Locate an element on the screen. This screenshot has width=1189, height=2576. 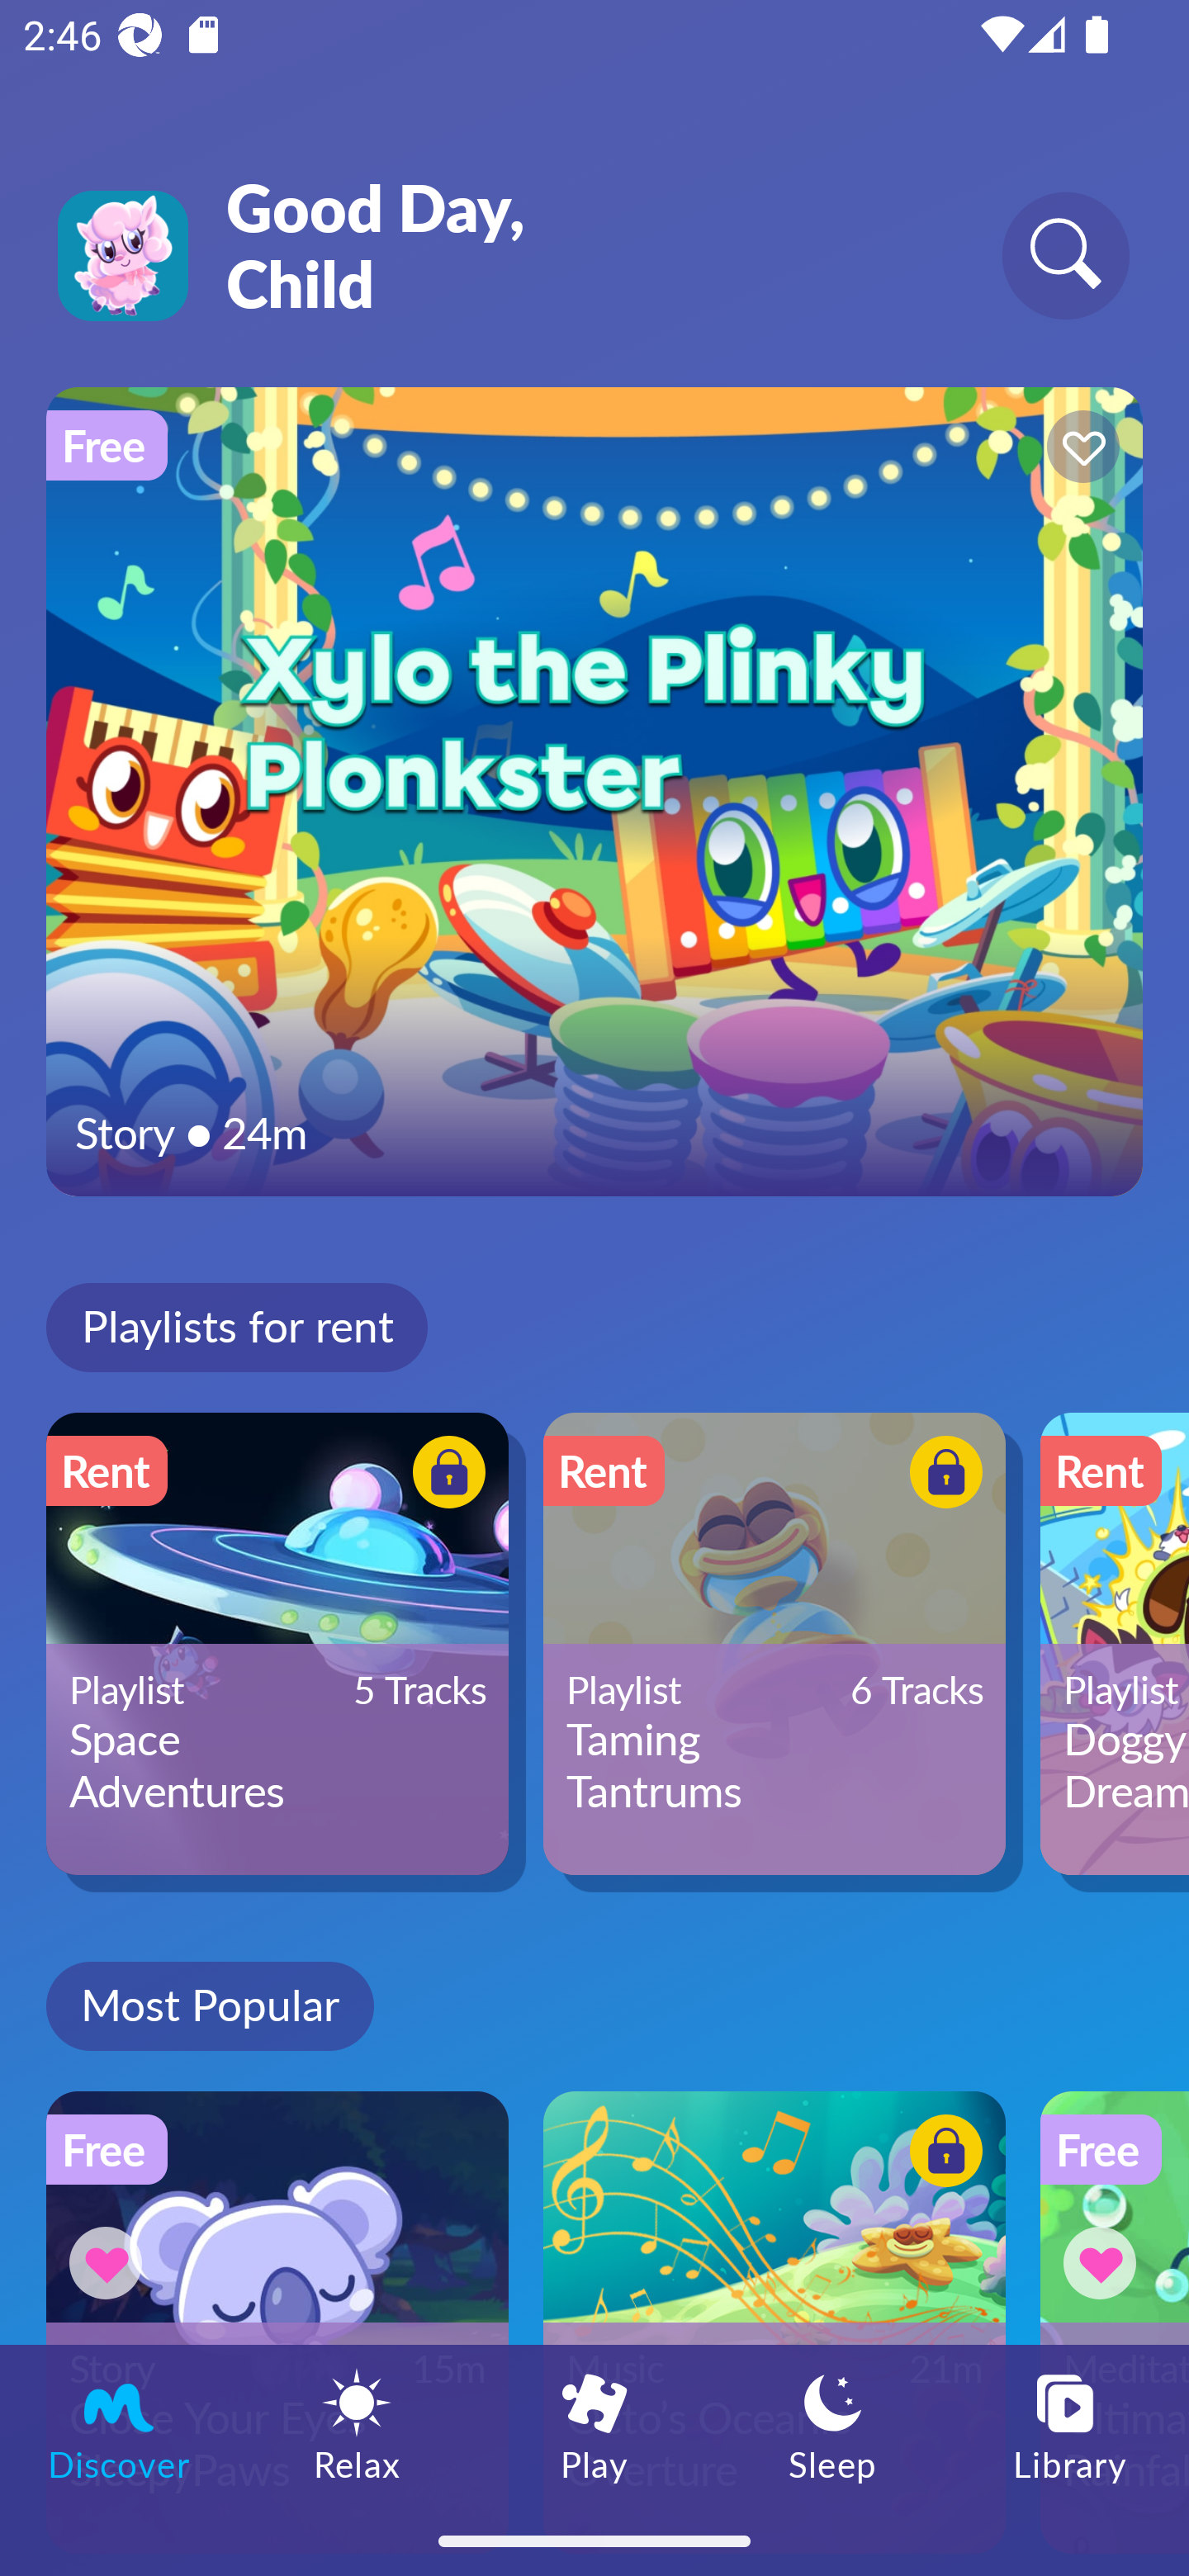
Button is located at coordinates (111, 2262).